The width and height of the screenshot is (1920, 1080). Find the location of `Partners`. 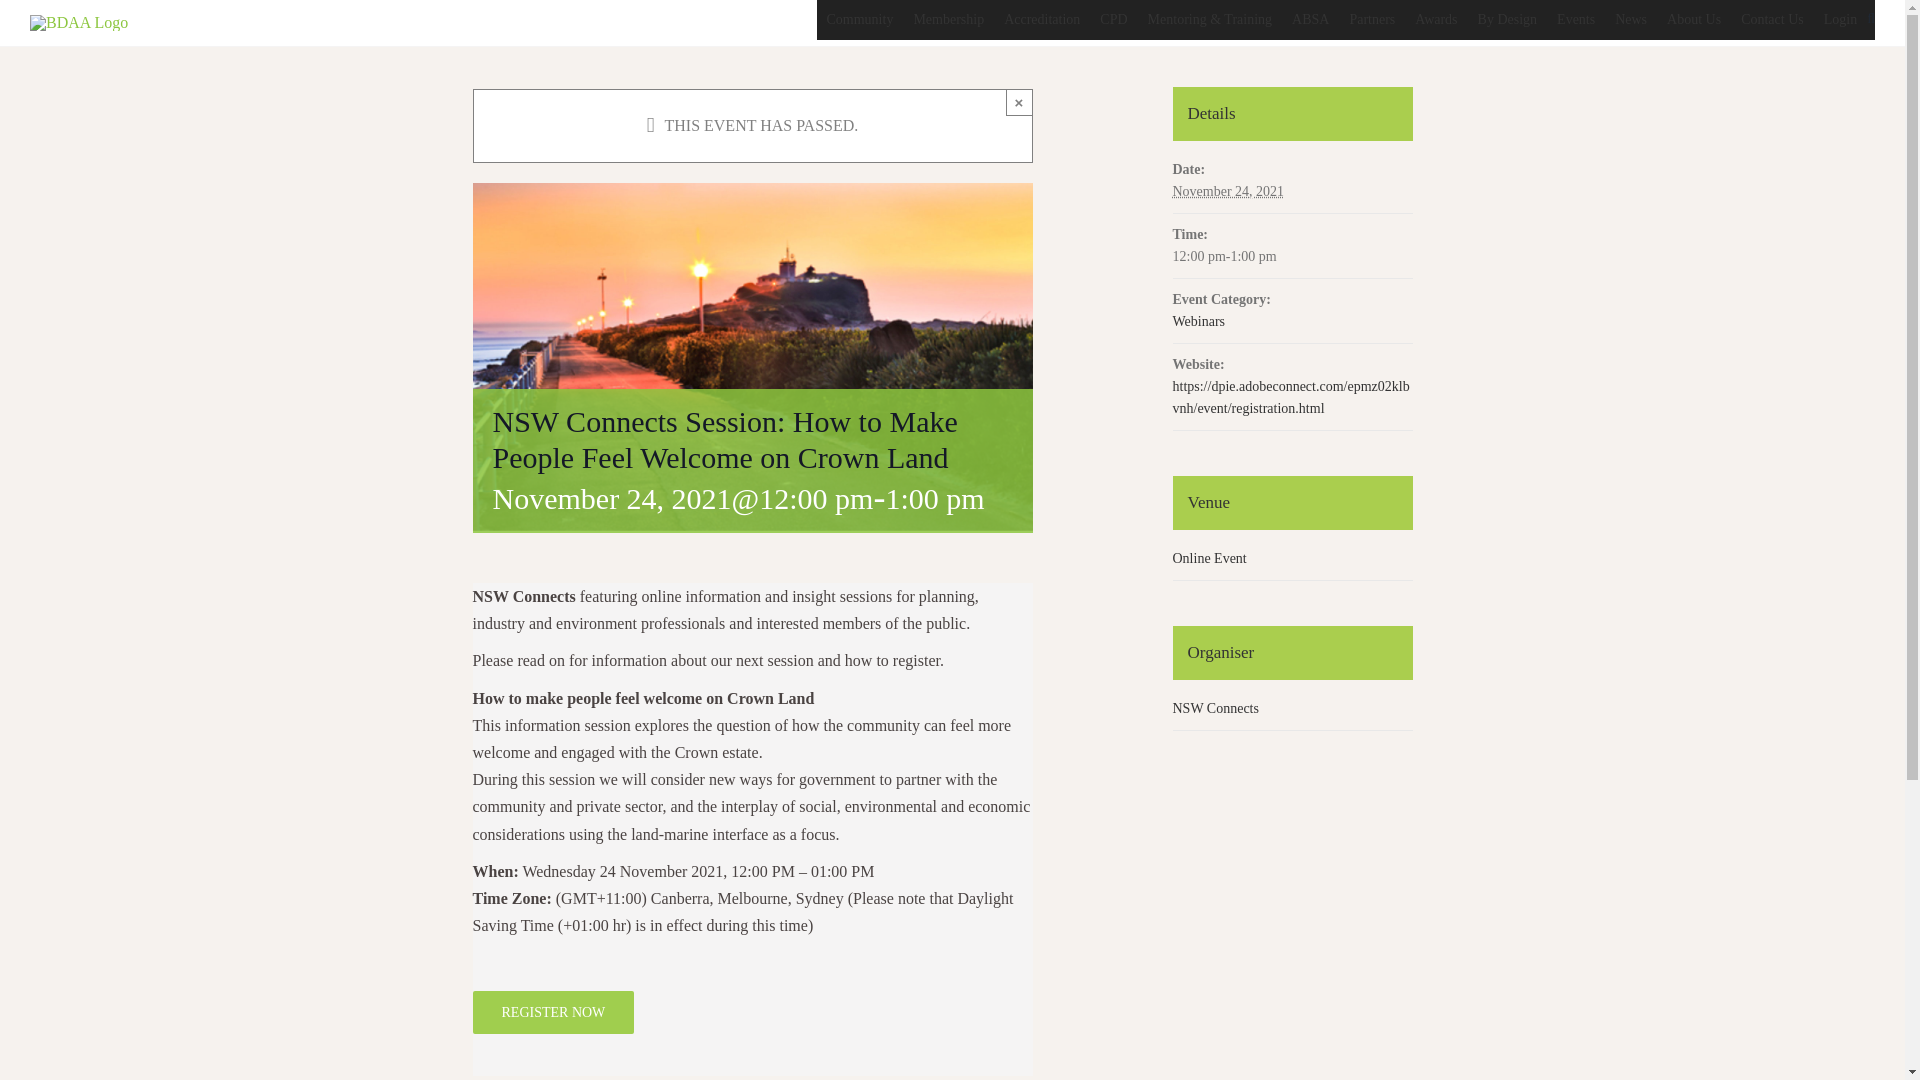

Partners is located at coordinates (1372, 20).